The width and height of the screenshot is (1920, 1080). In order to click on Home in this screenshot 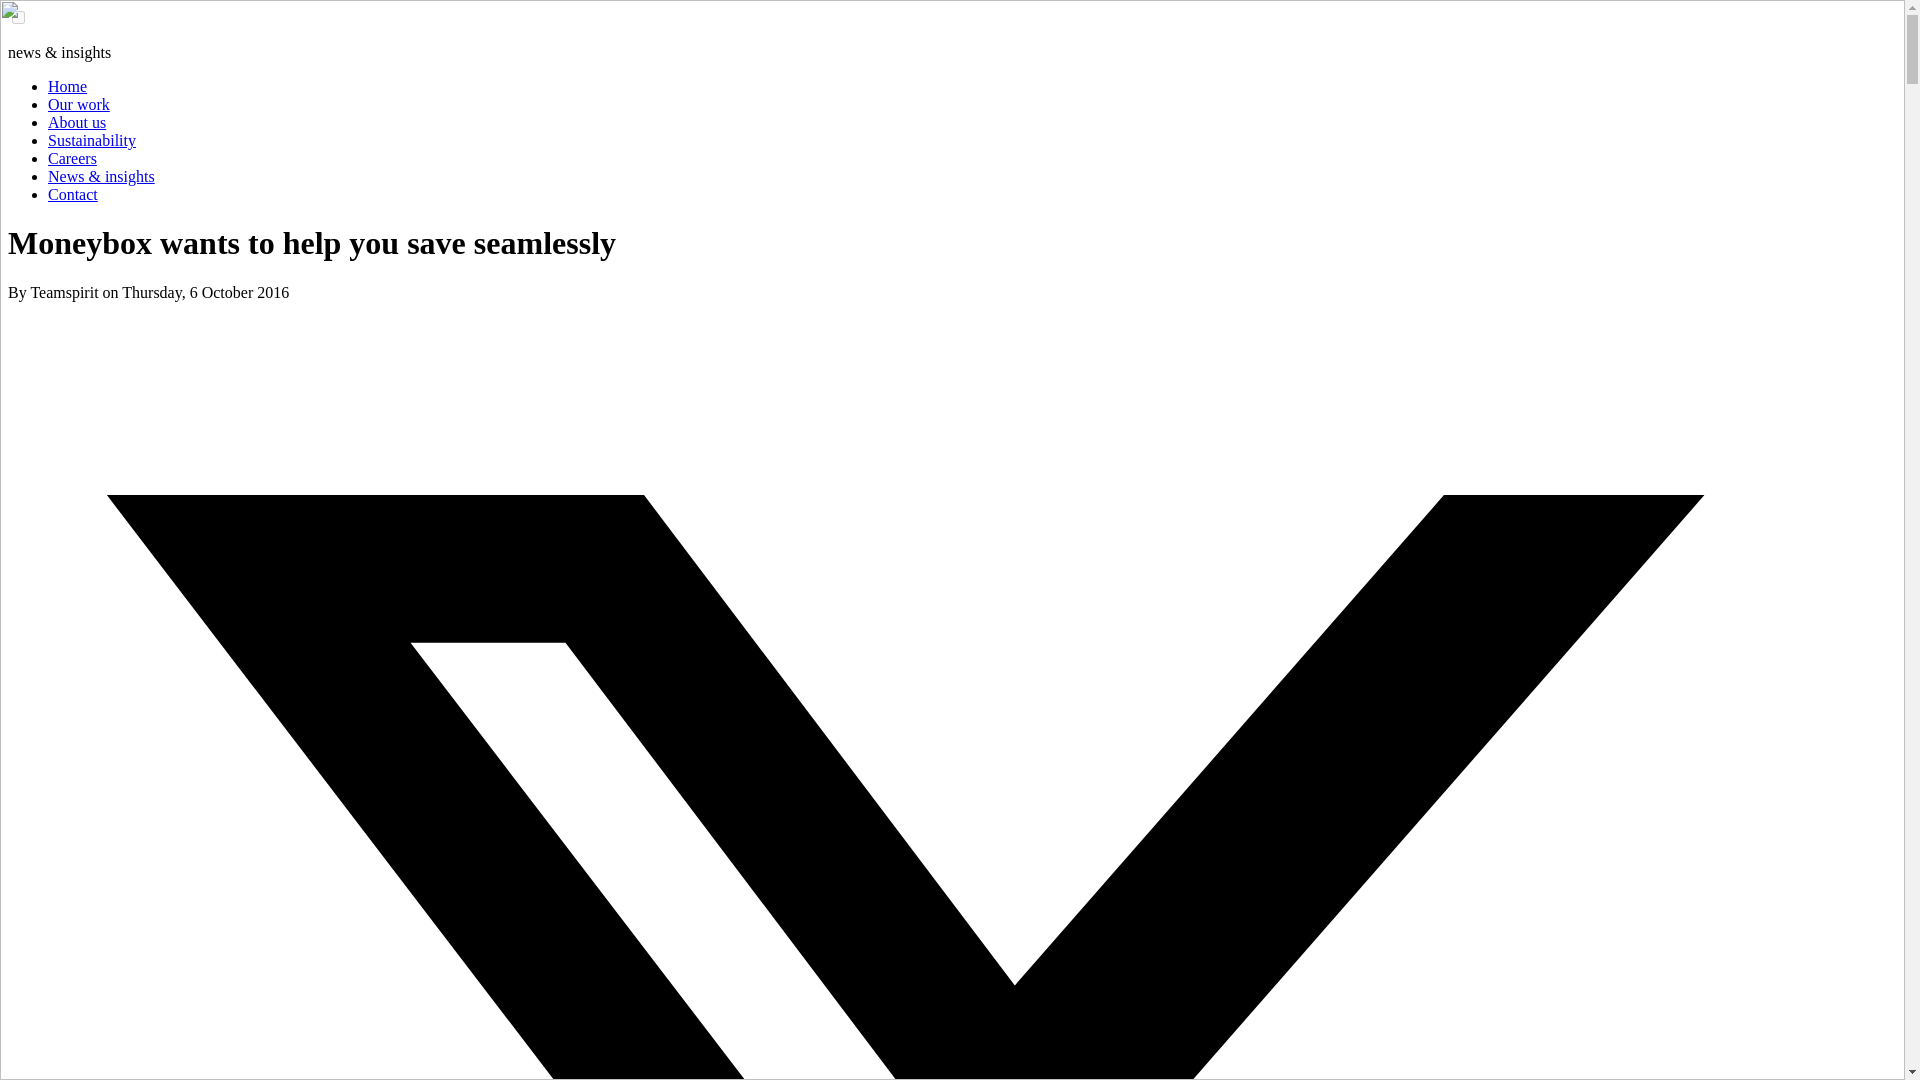, I will do `click(67, 86)`.